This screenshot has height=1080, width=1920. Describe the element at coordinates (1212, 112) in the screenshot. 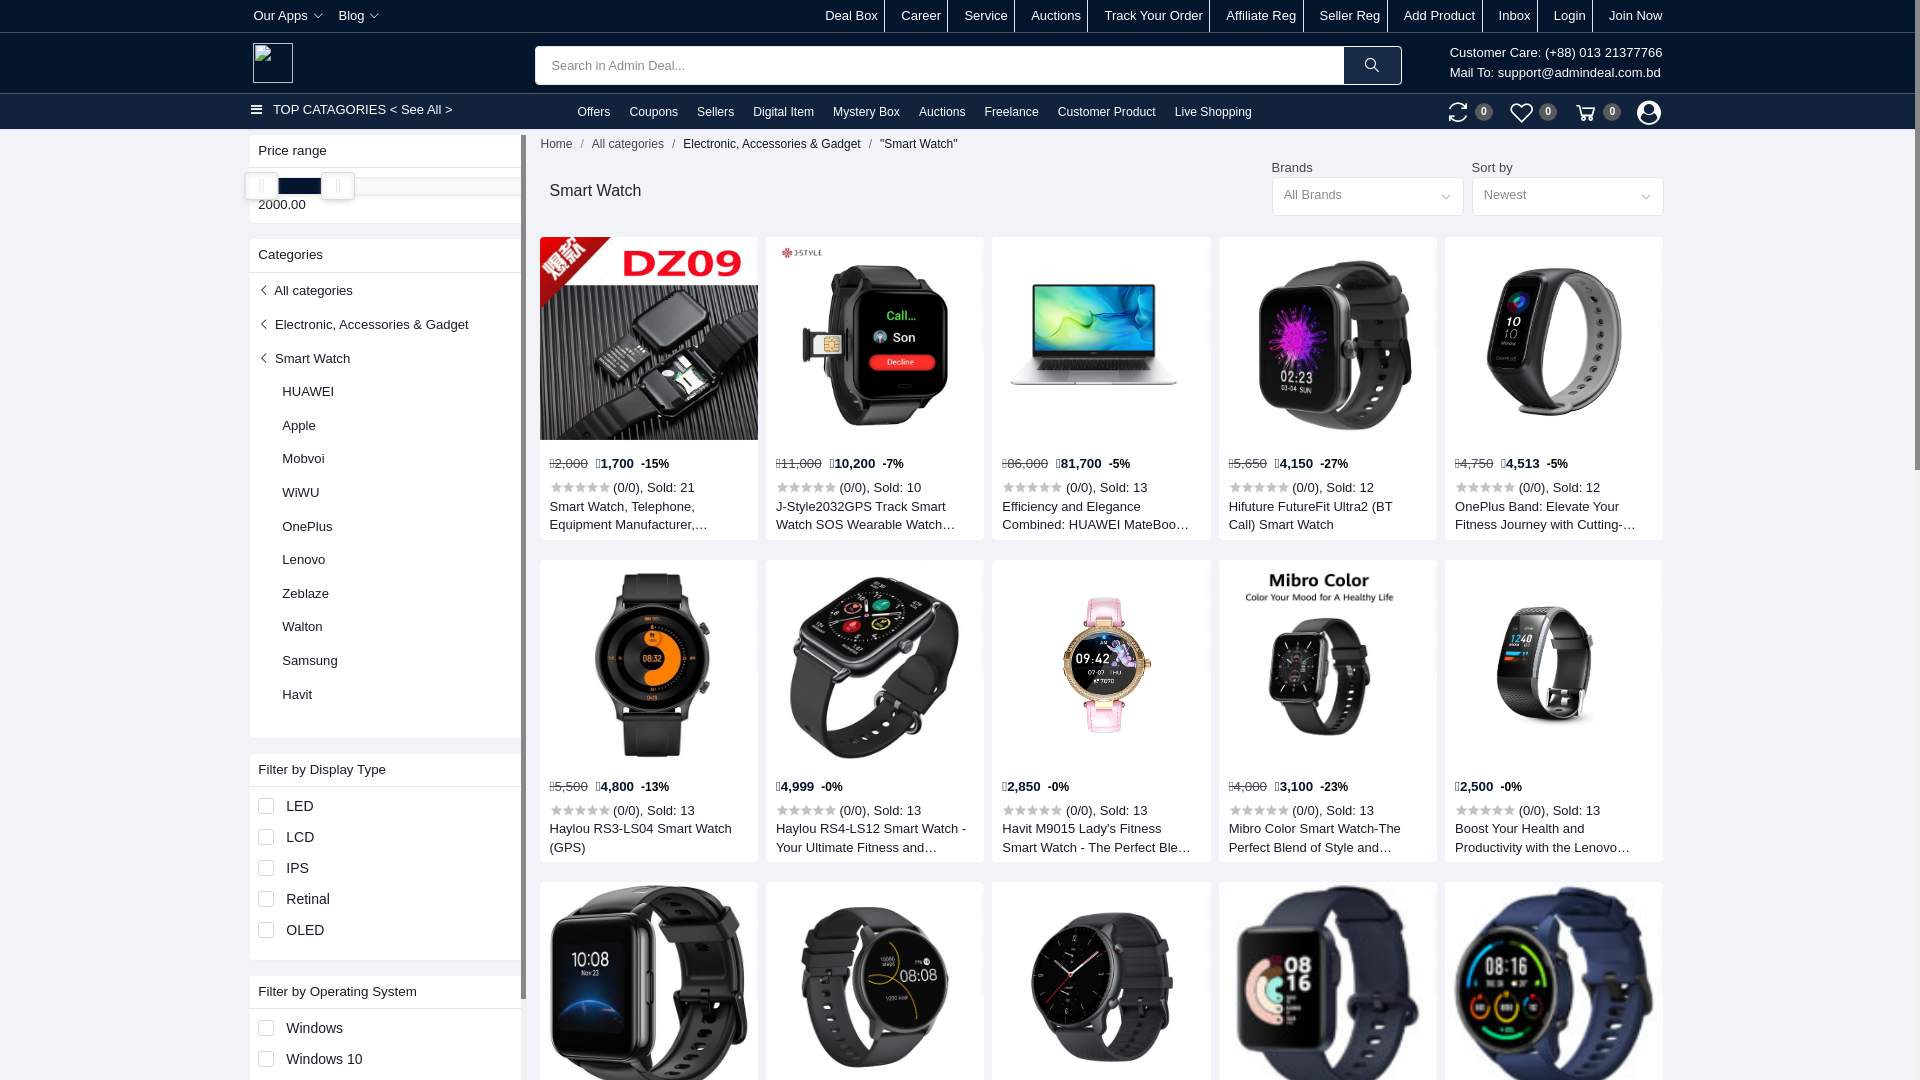

I see `Live Shopping` at that location.